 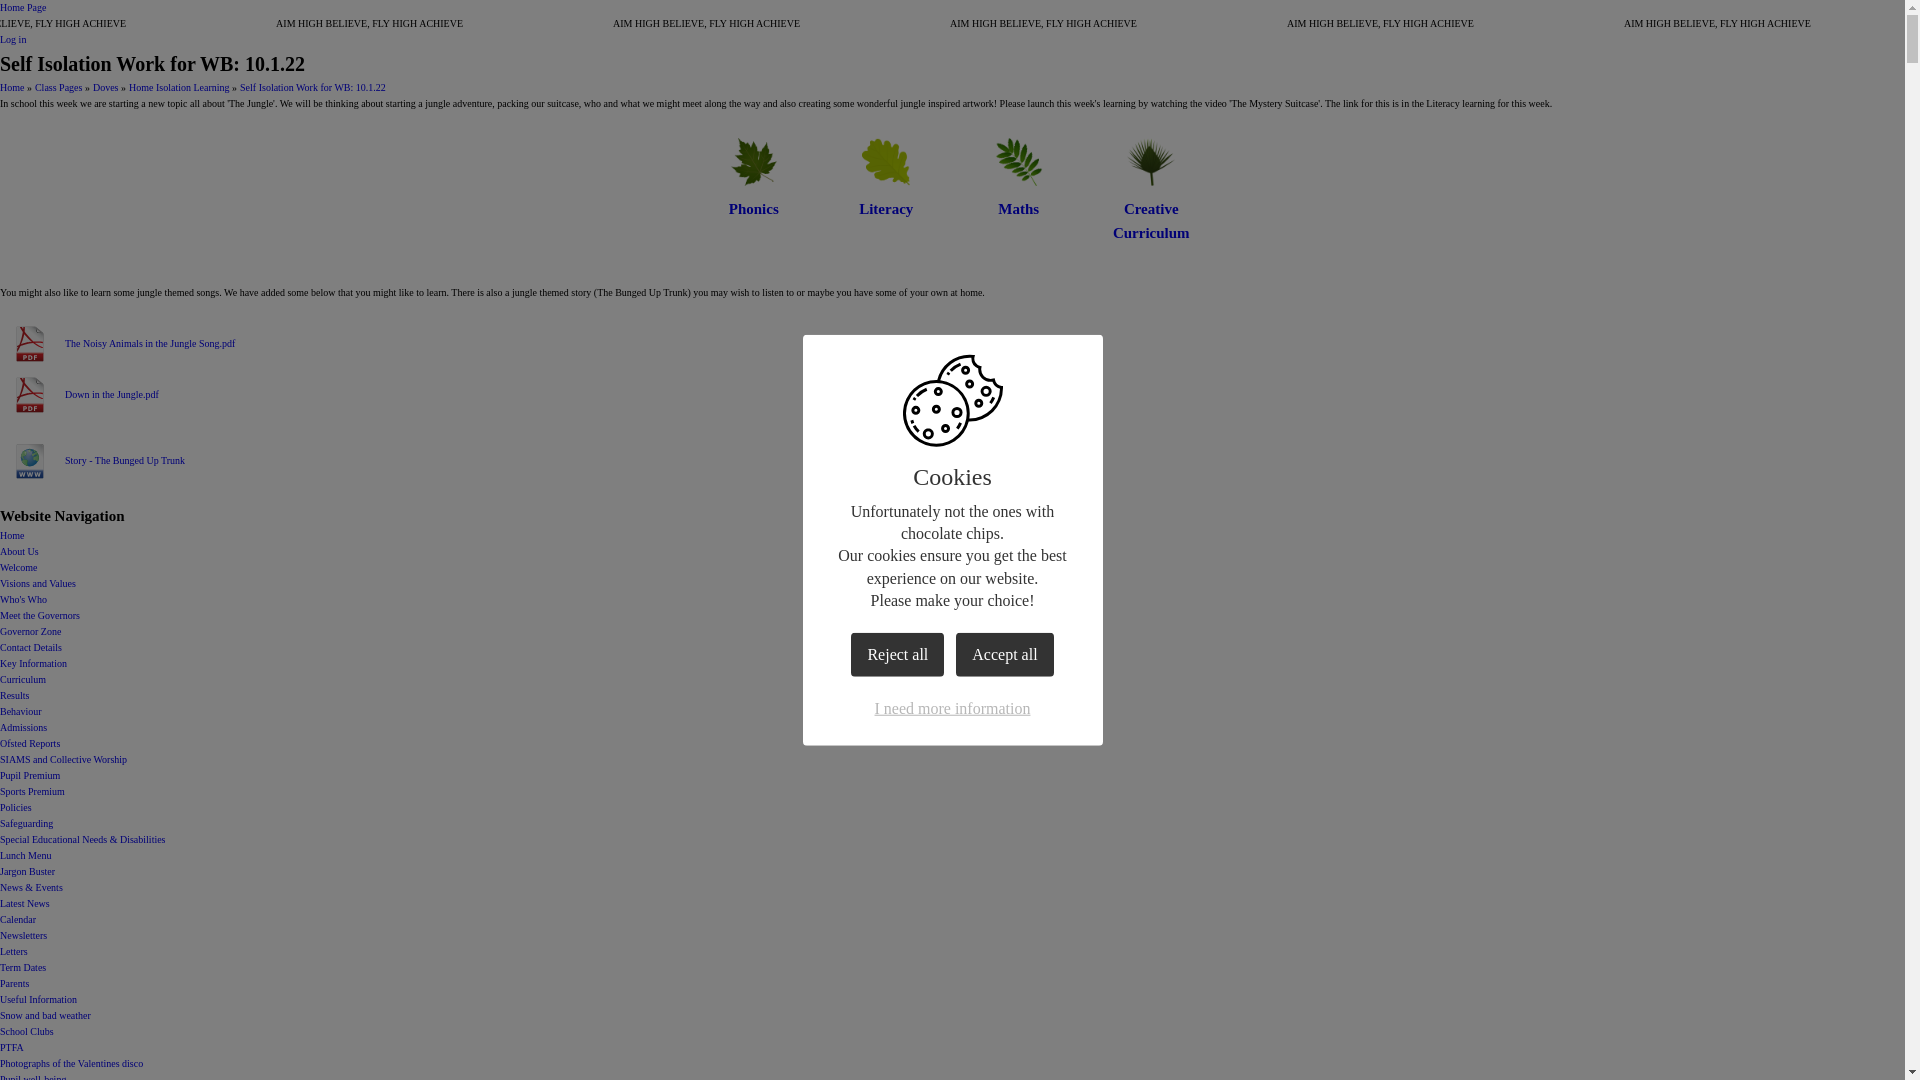 What do you see at coordinates (1018, 176) in the screenshot?
I see `Maths` at bounding box center [1018, 176].